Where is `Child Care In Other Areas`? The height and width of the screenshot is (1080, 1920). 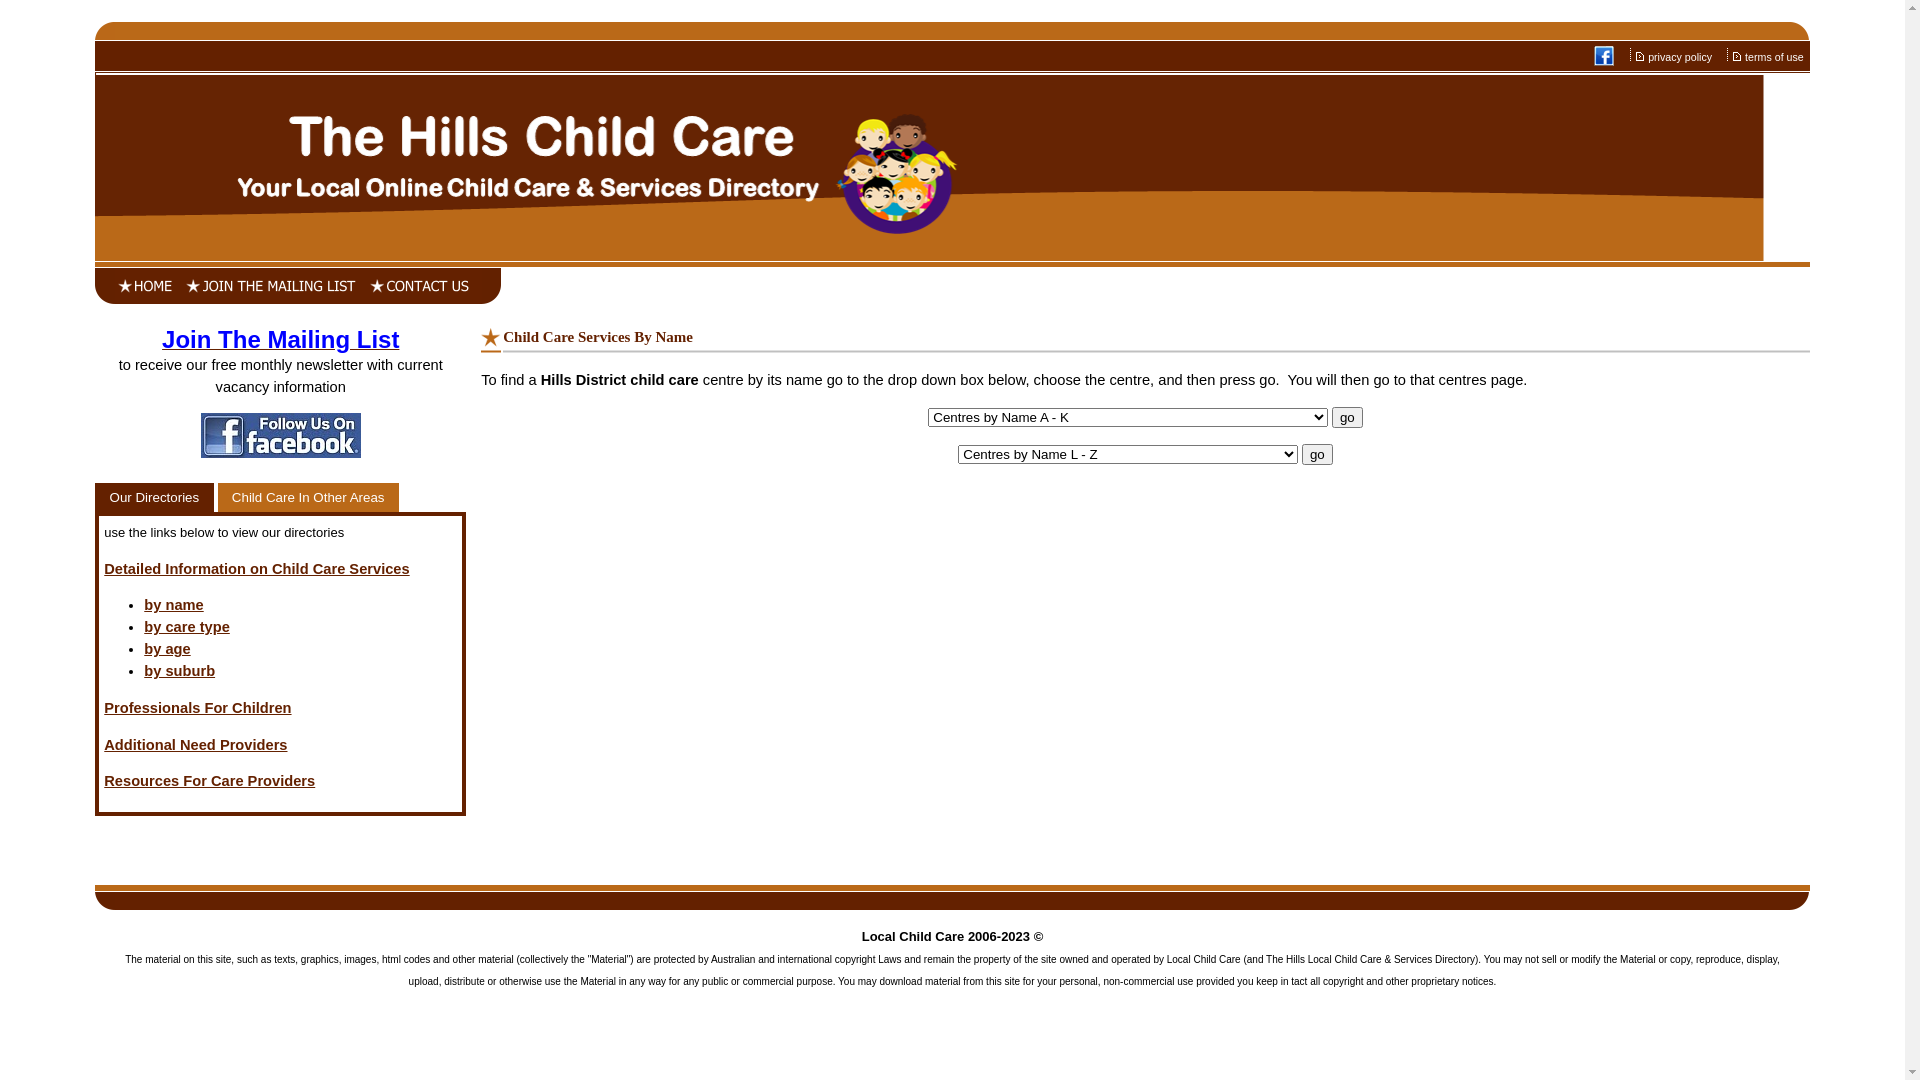
Child Care In Other Areas is located at coordinates (308, 498).